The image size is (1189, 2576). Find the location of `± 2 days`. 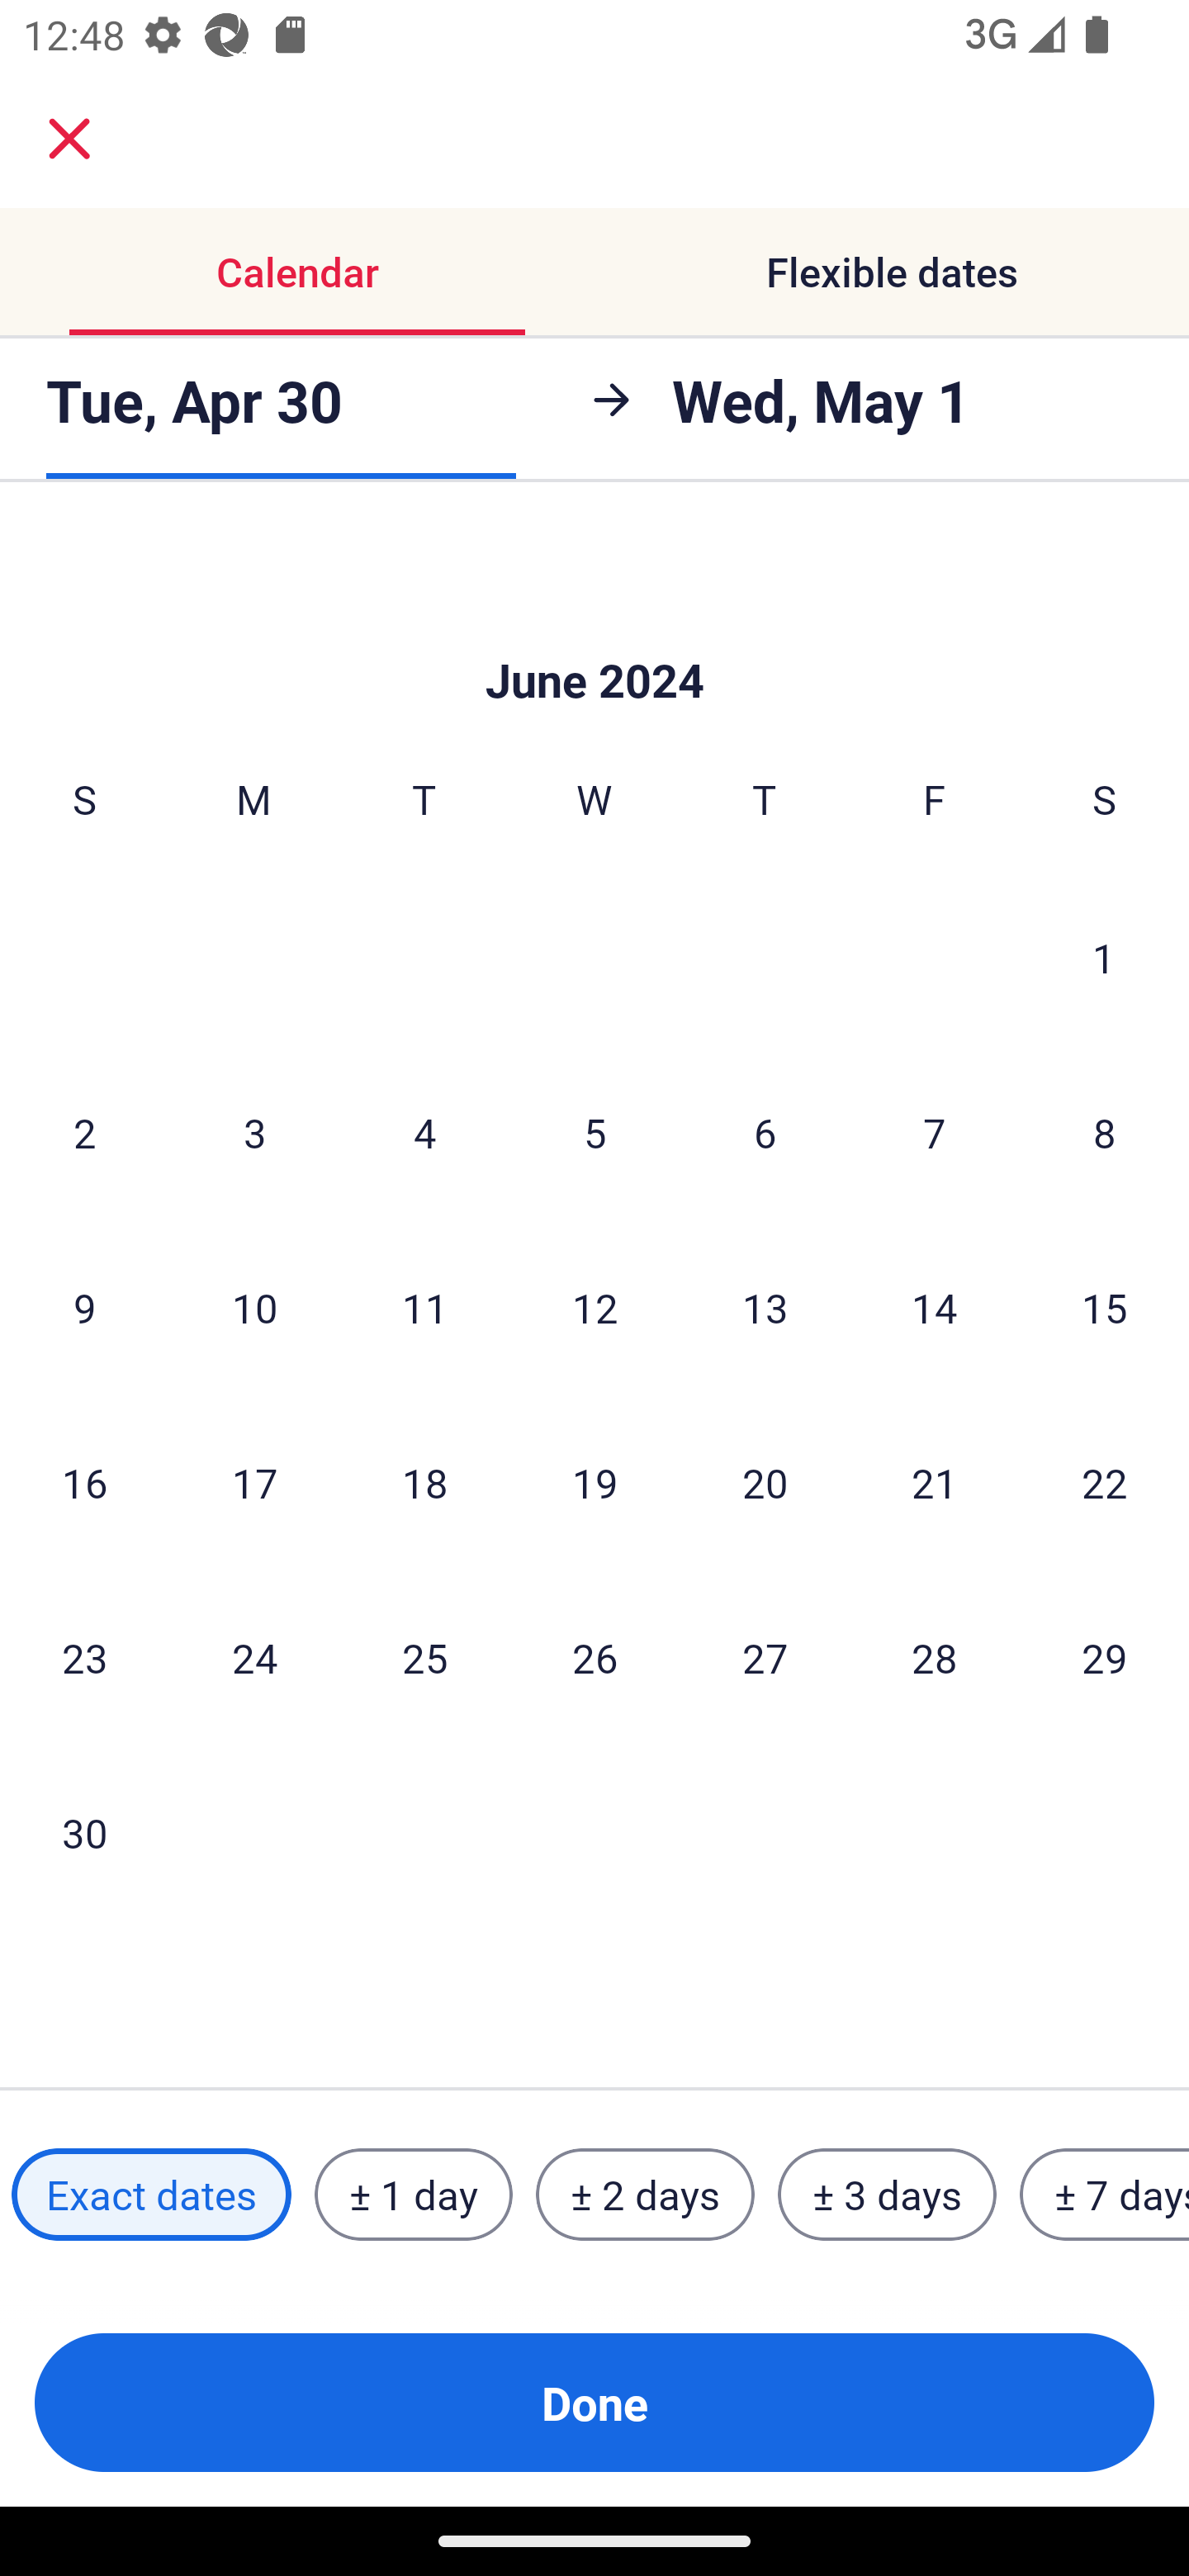

± 2 days is located at coordinates (646, 2195).